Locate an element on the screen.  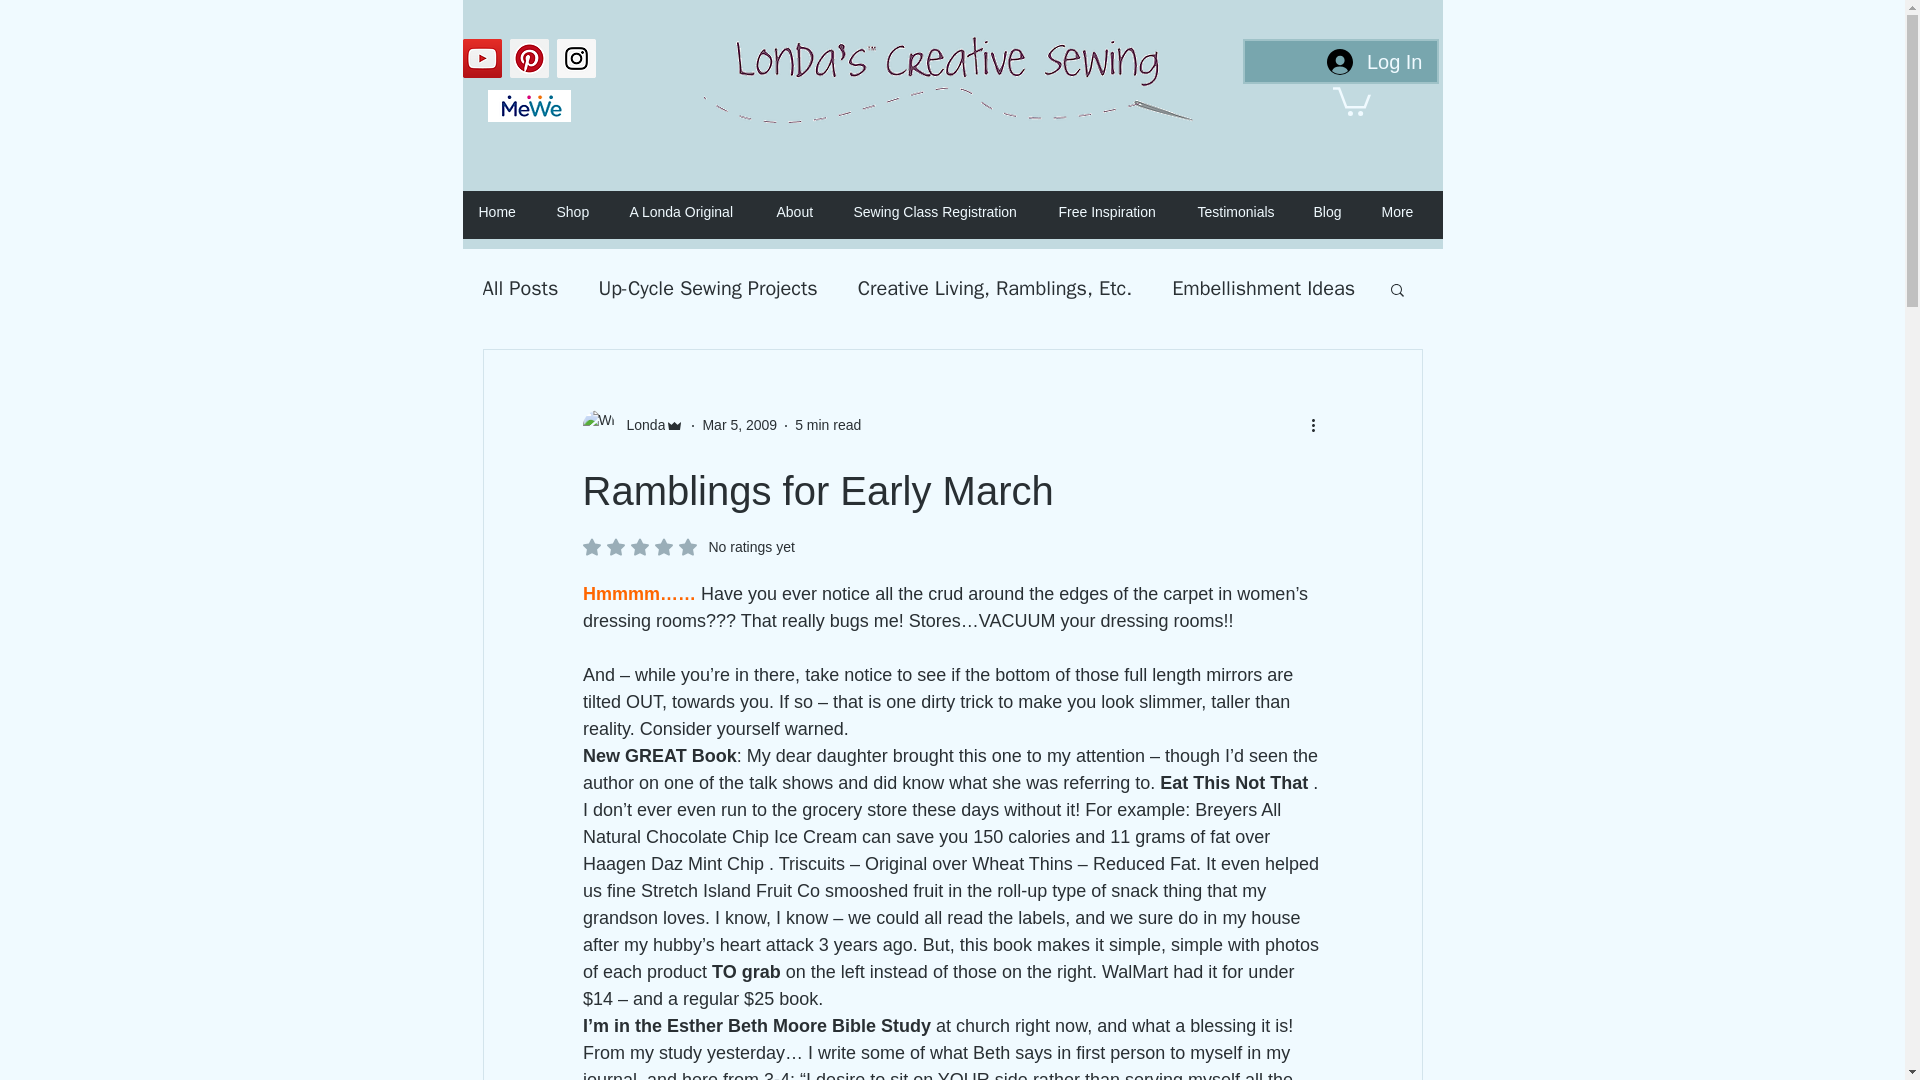
3mewelogo.png is located at coordinates (528, 106).